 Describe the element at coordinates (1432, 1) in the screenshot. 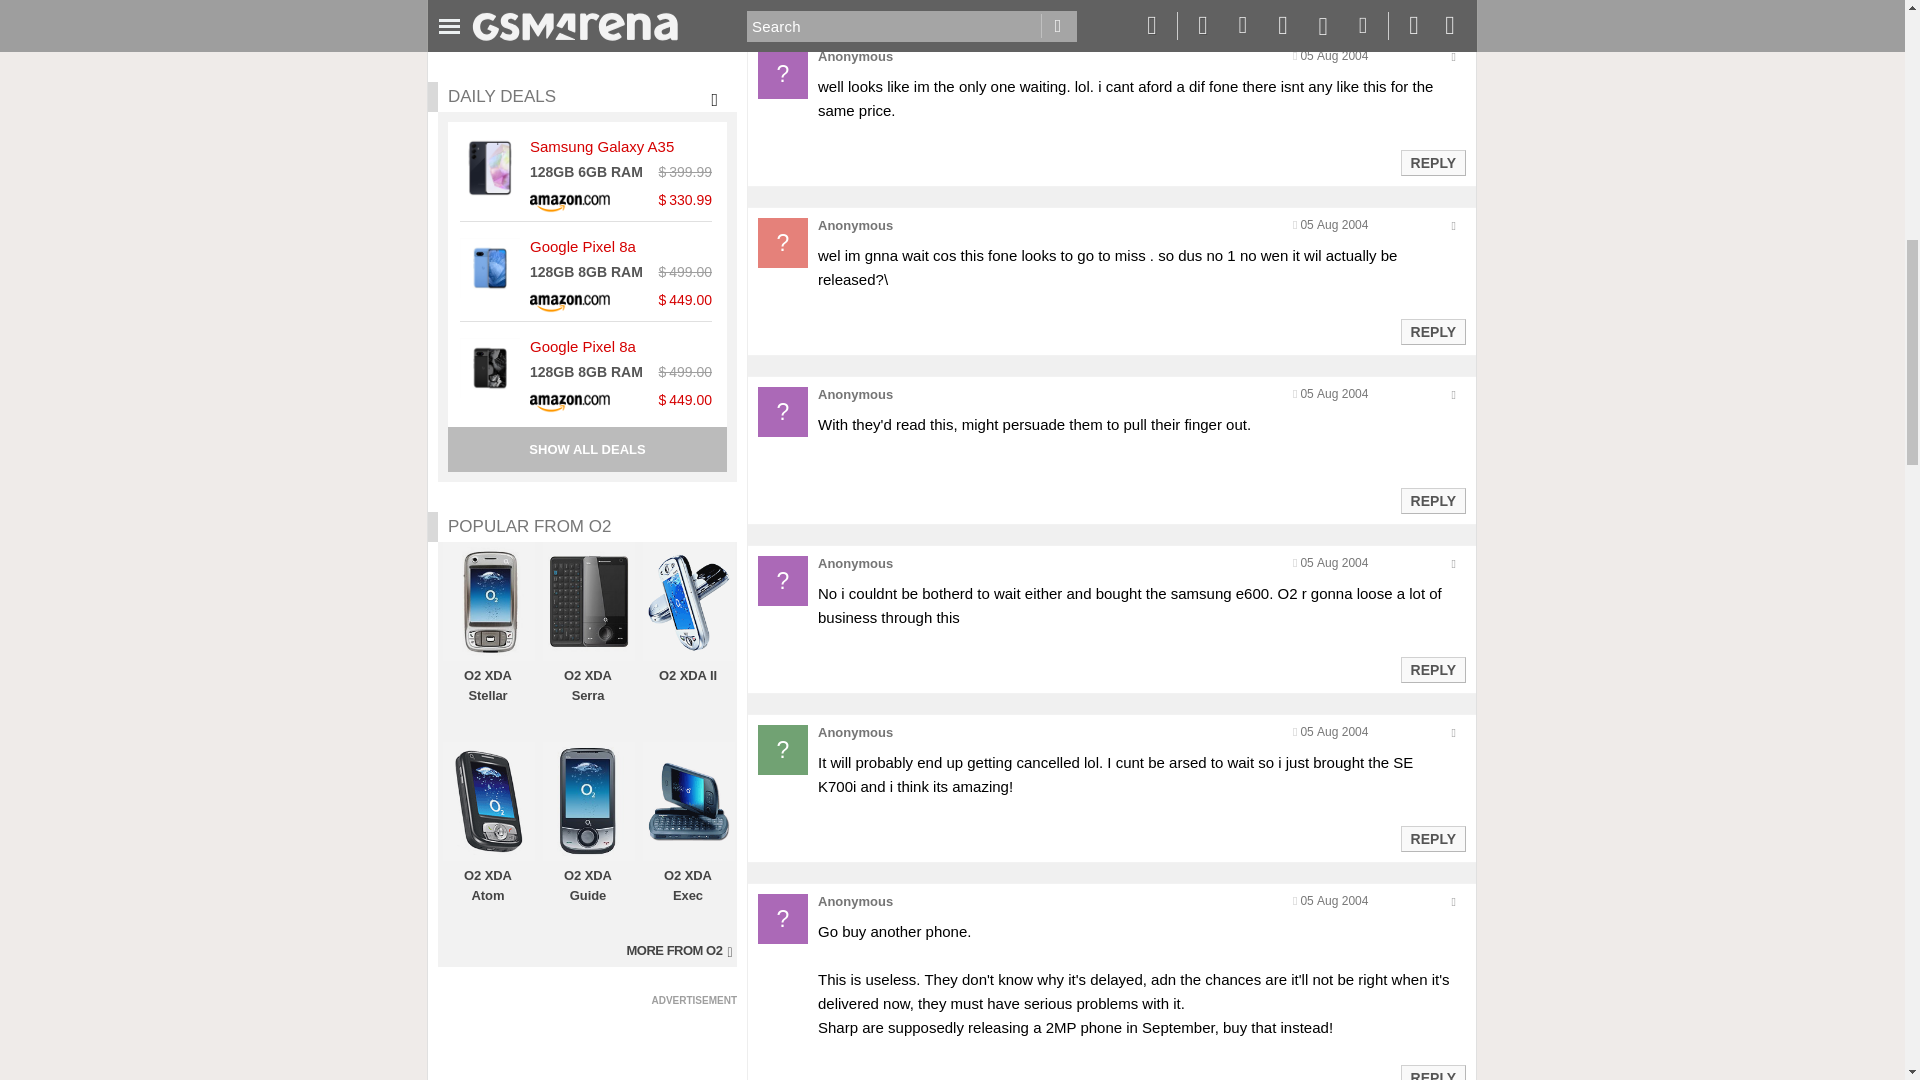

I see `Reply to this post` at that location.